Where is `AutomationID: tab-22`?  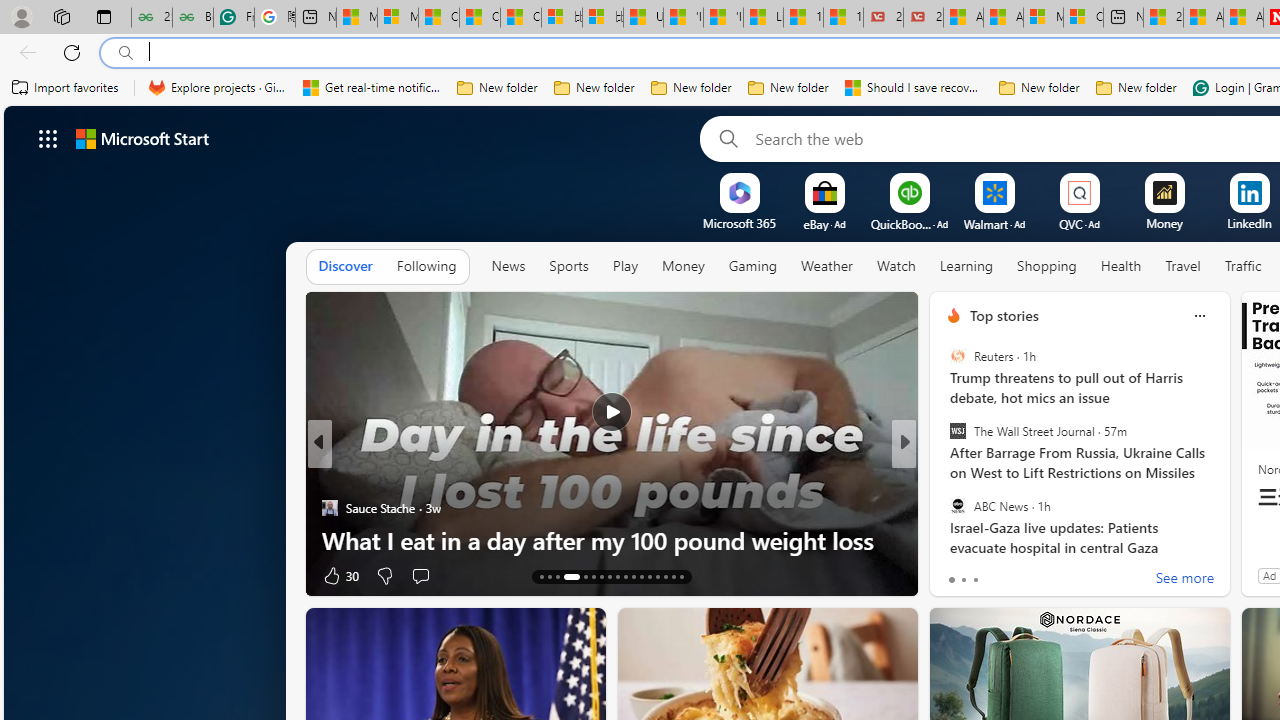 AutomationID: tab-22 is located at coordinates (624, 576).